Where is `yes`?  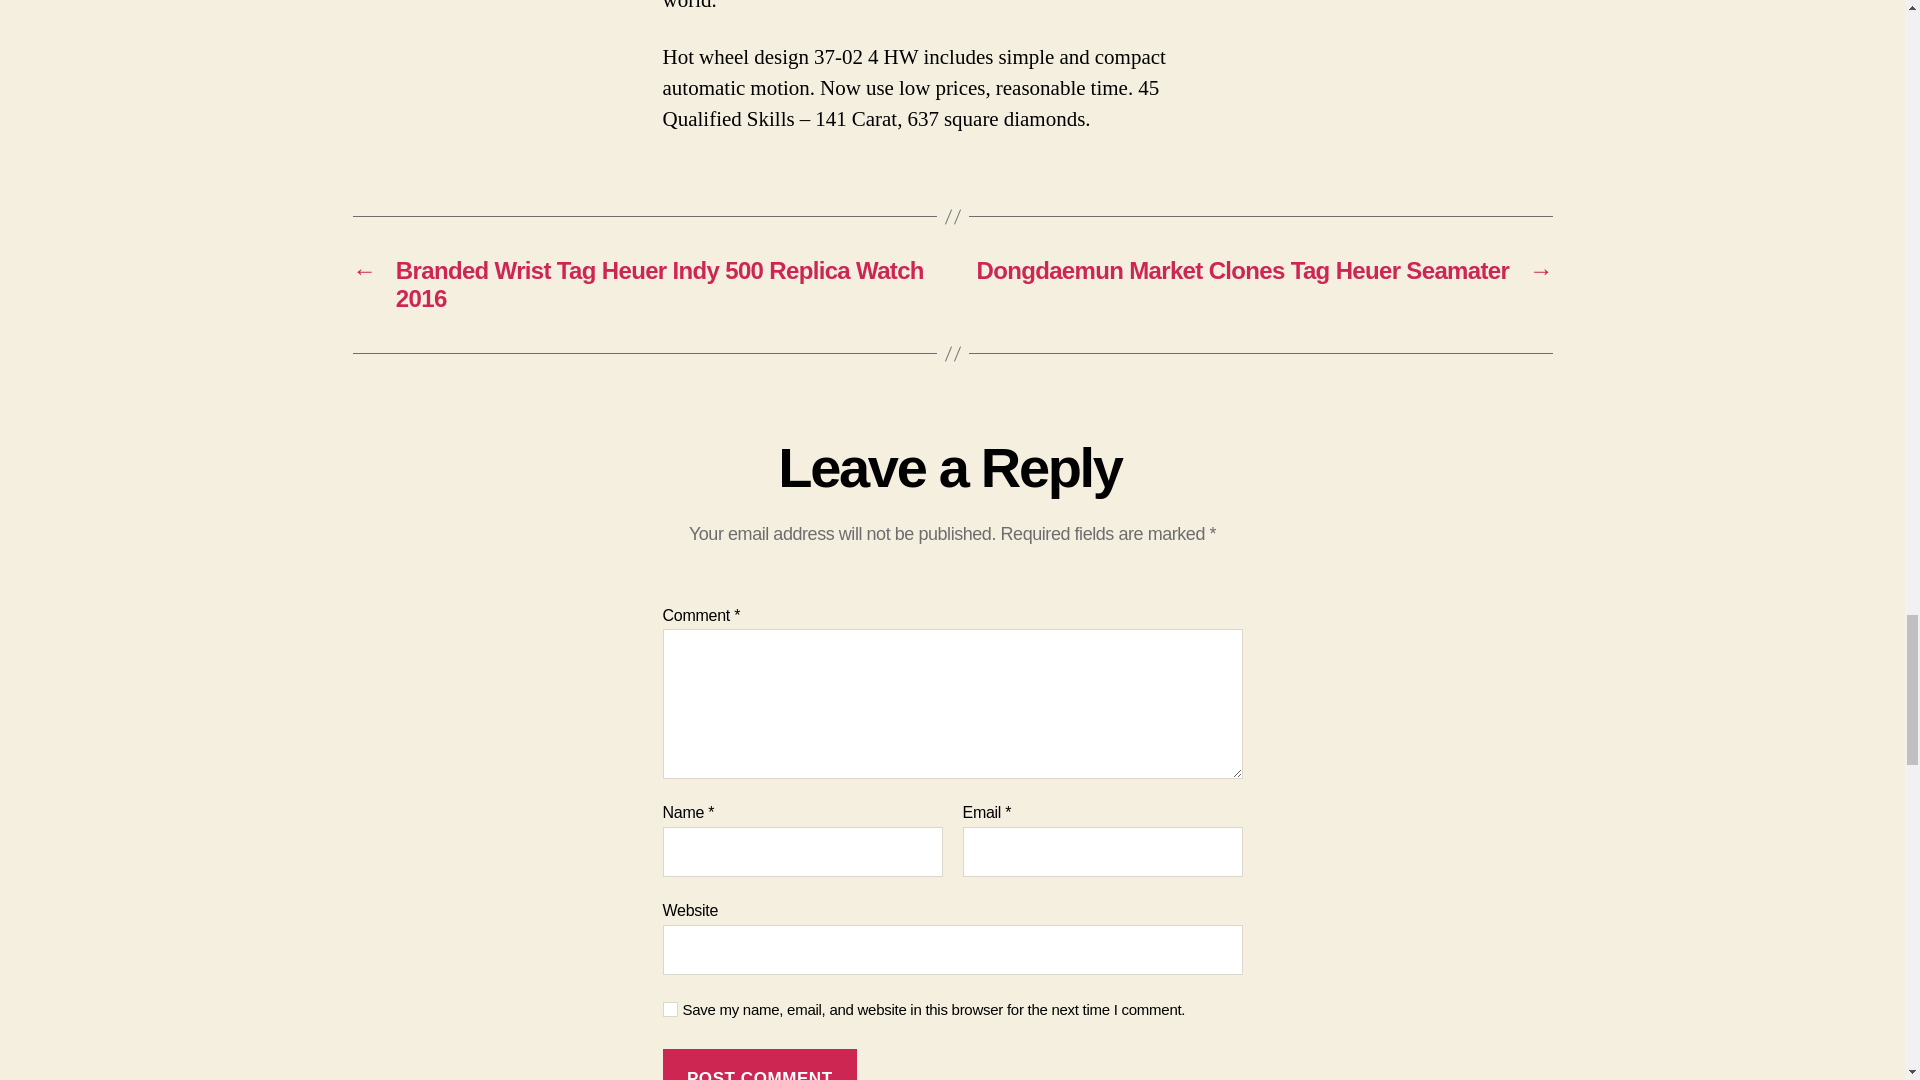
yes is located at coordinates (670, 1010).